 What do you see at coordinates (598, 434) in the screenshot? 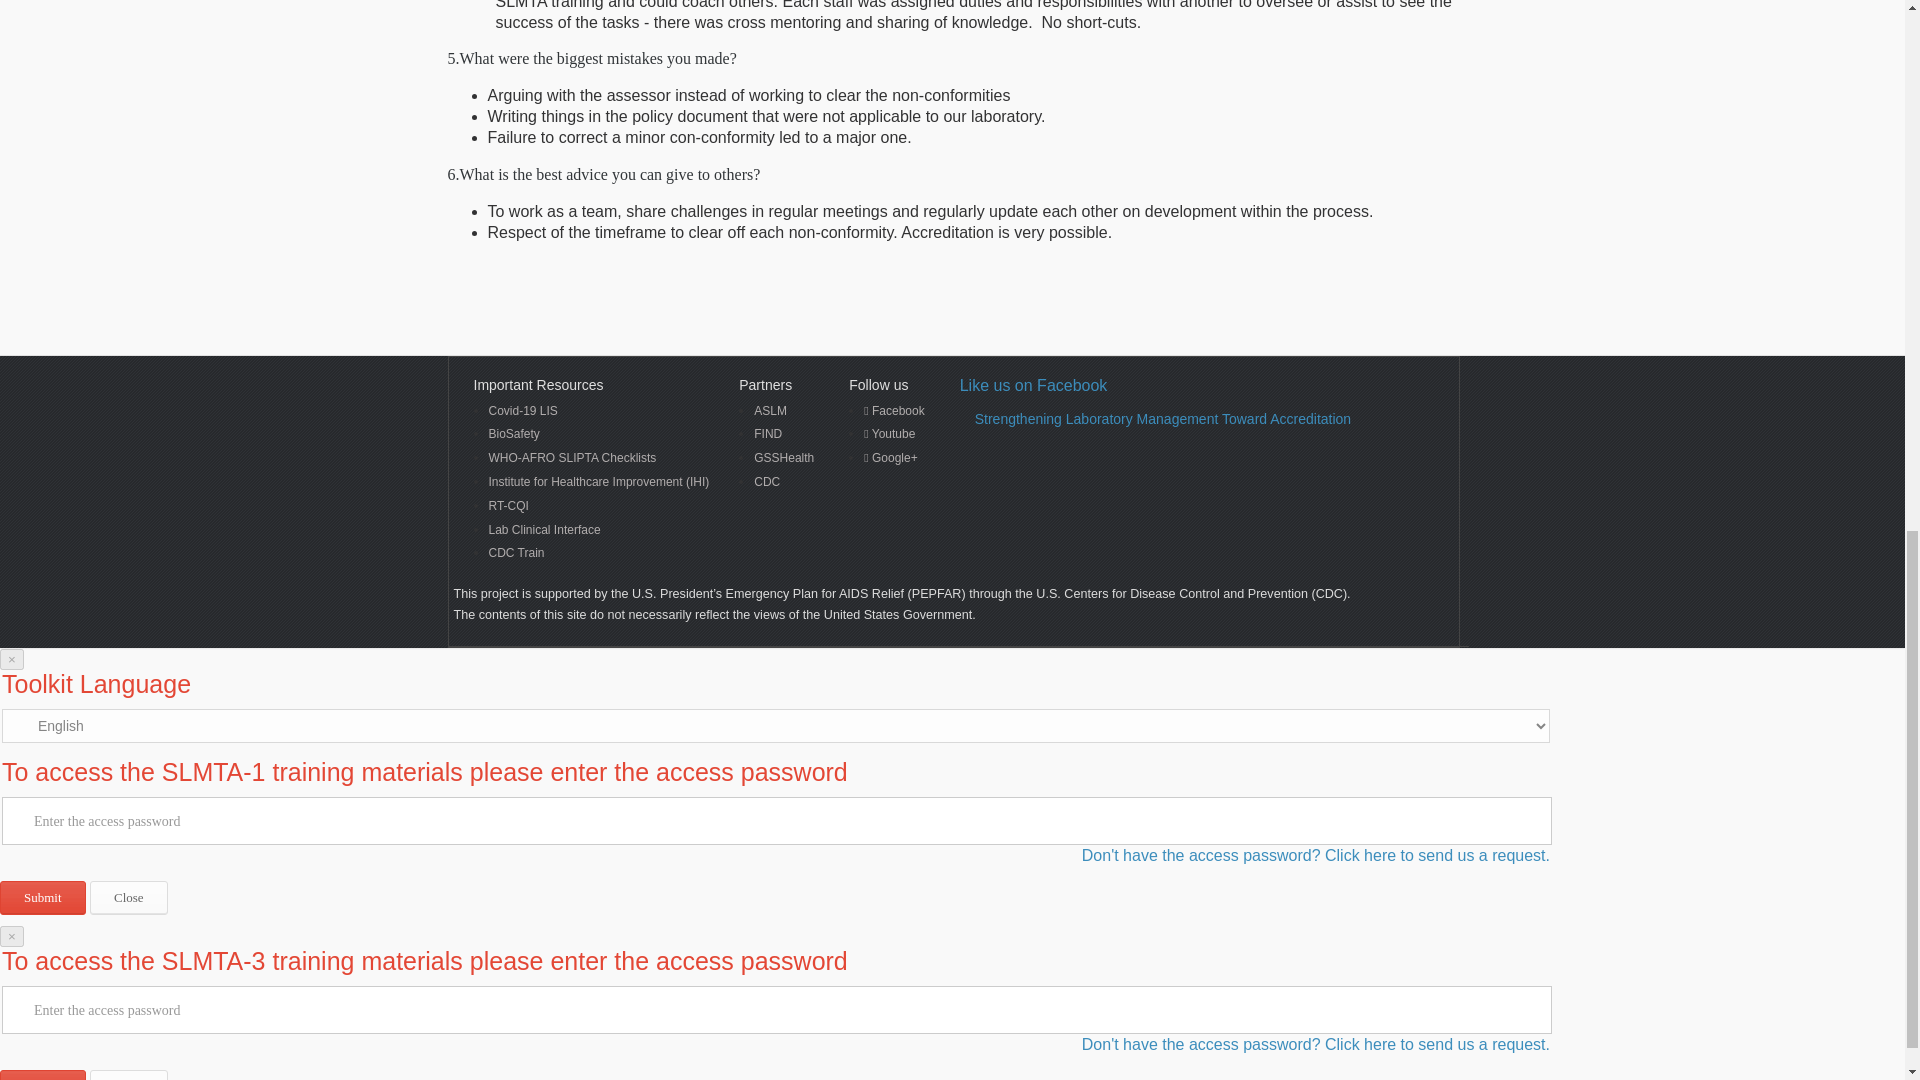
I see `BioSafety` at bounding box center [598, 434].